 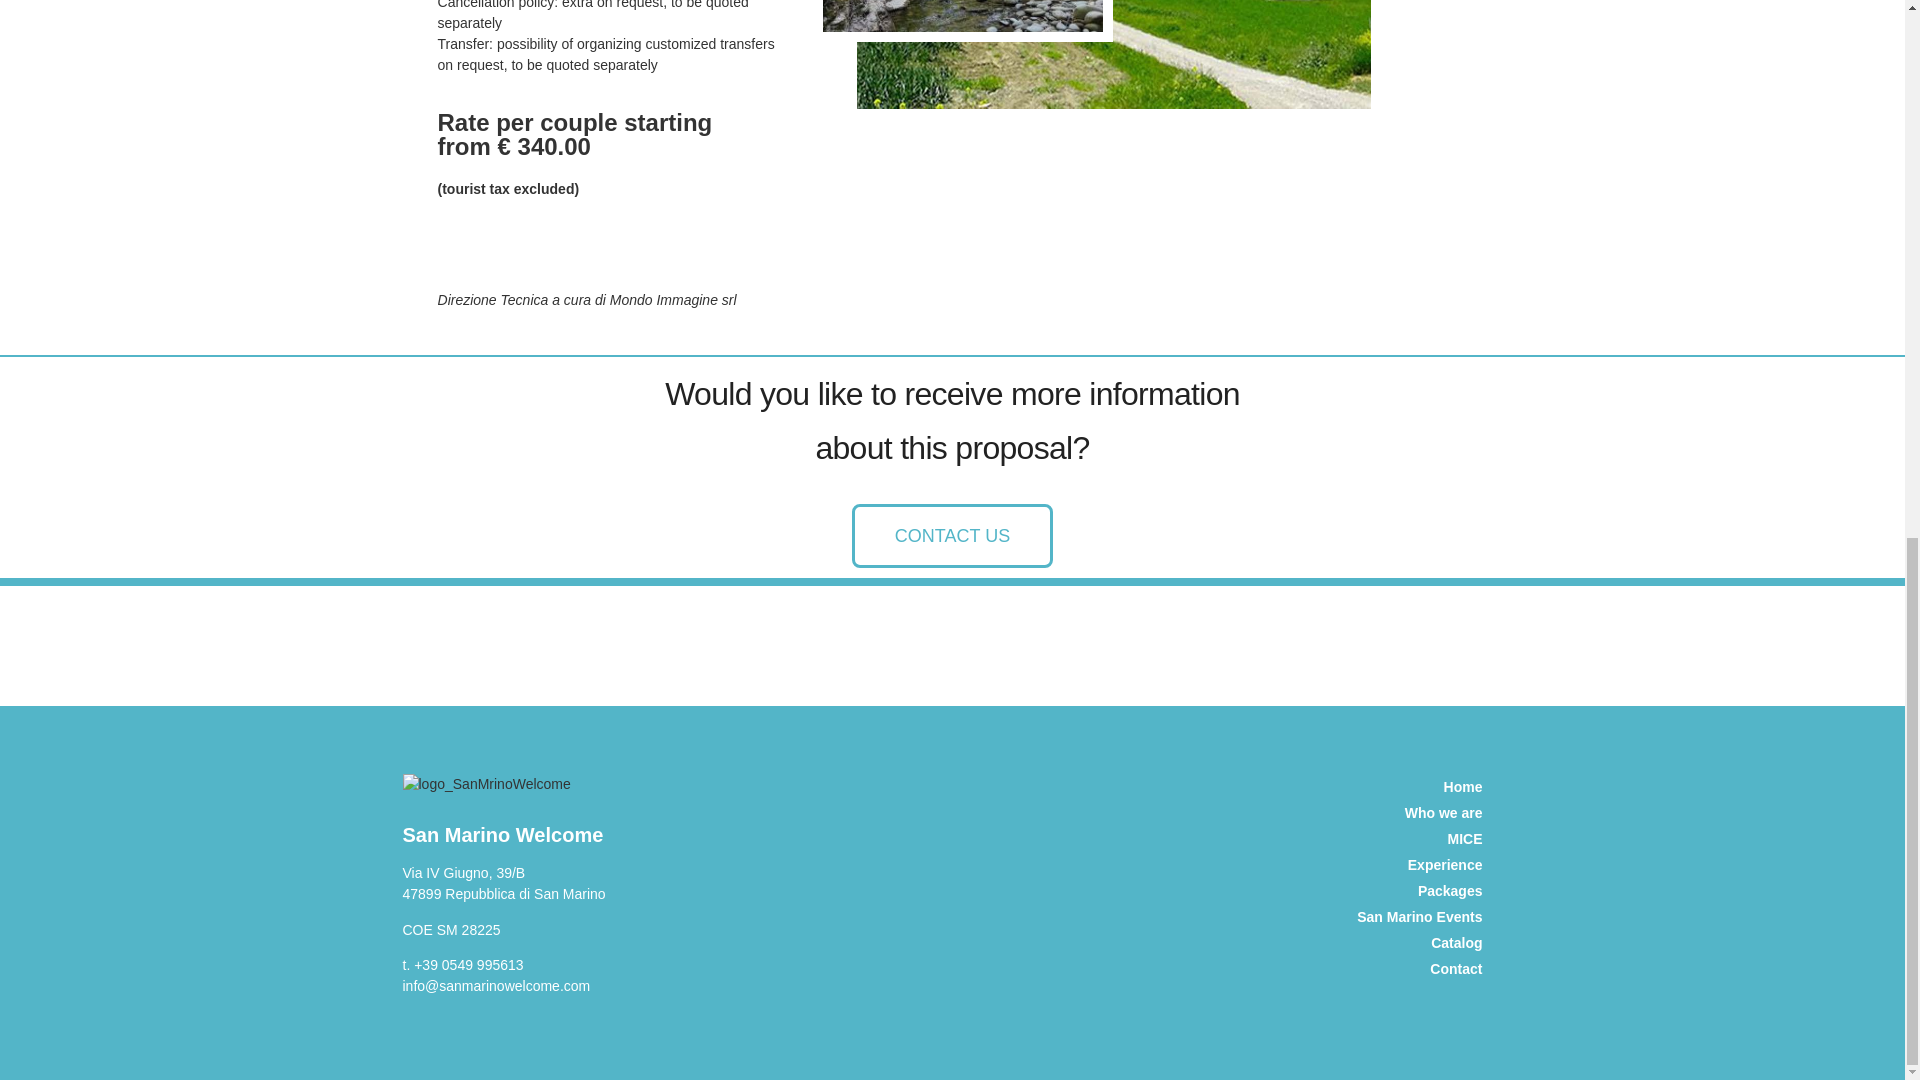 What do you see at coordinates (1412, 839) in the screenshot?
I see `MICE` at bounding box center [1412, 839].